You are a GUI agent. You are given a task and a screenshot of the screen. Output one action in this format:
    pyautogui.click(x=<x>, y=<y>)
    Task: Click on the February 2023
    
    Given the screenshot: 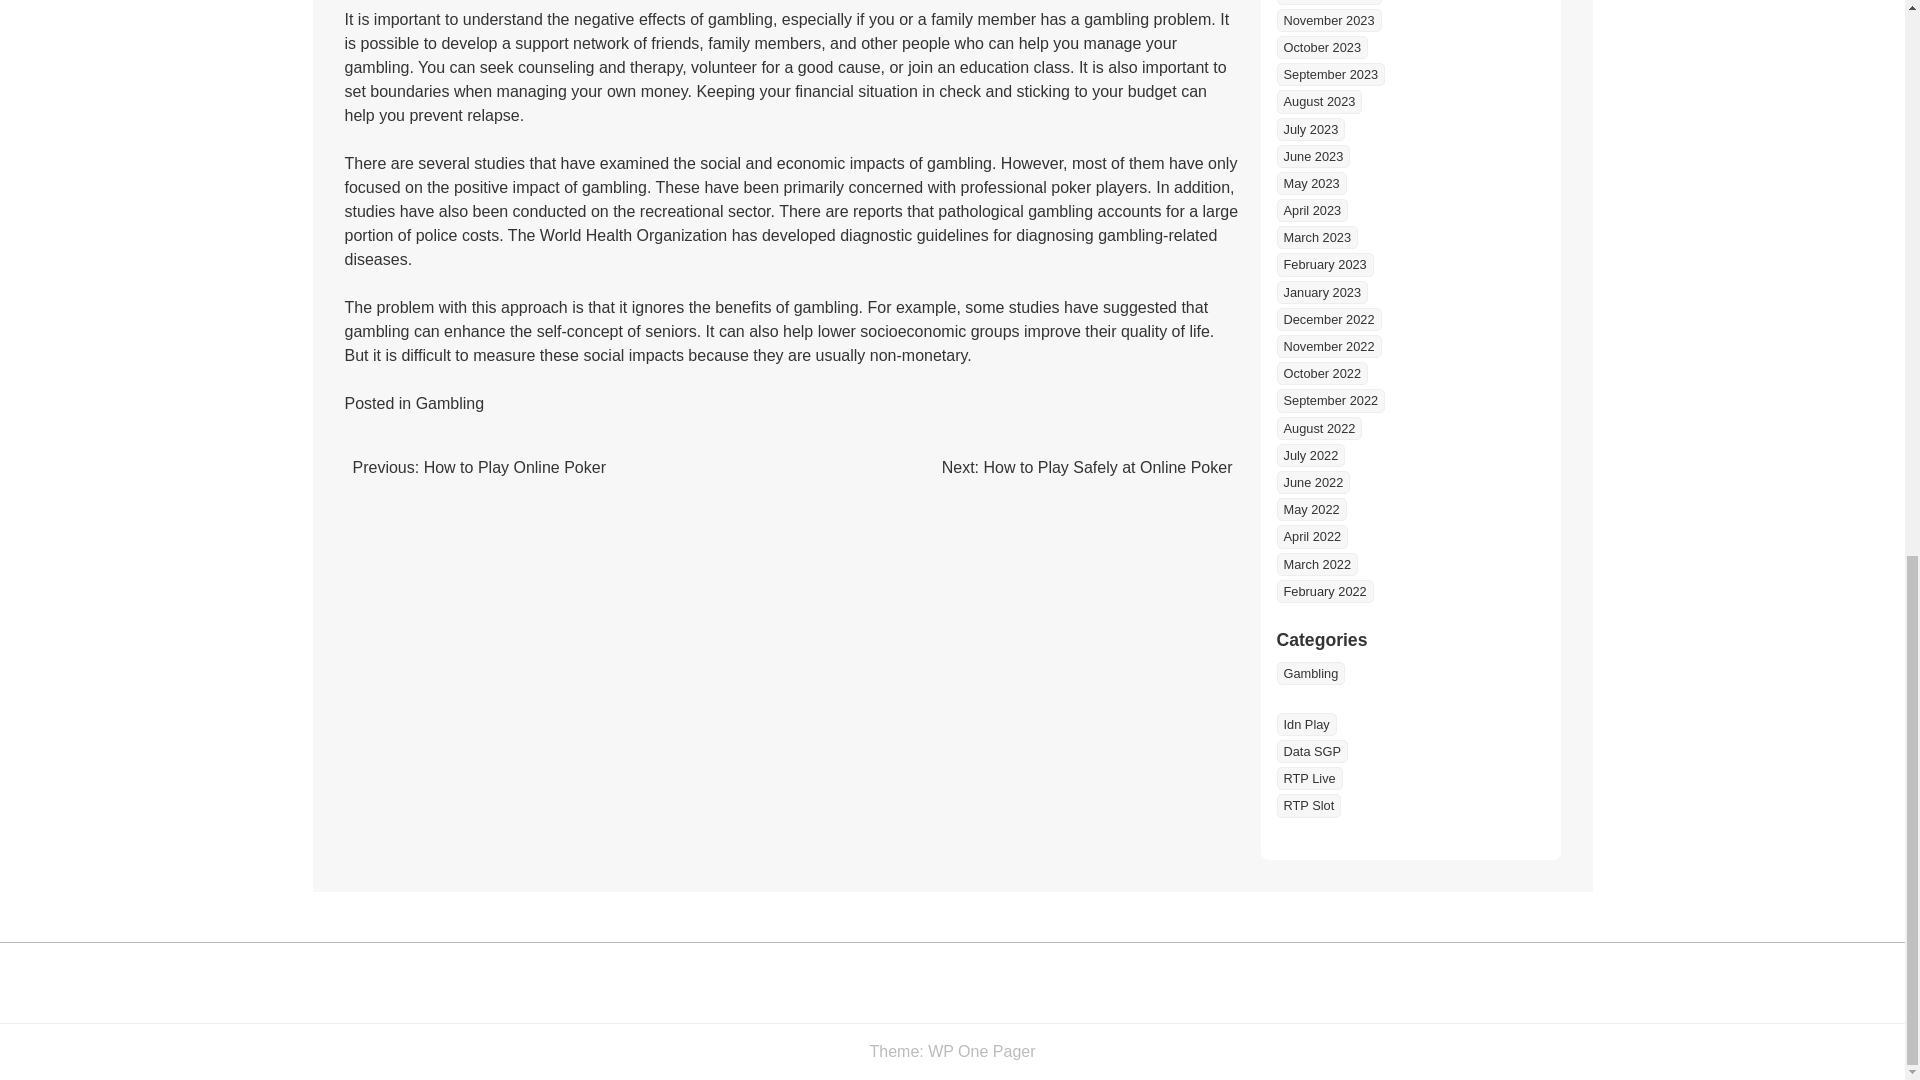 What is the action you would take?
    pyautogui.click(x=1324, y=264)
    